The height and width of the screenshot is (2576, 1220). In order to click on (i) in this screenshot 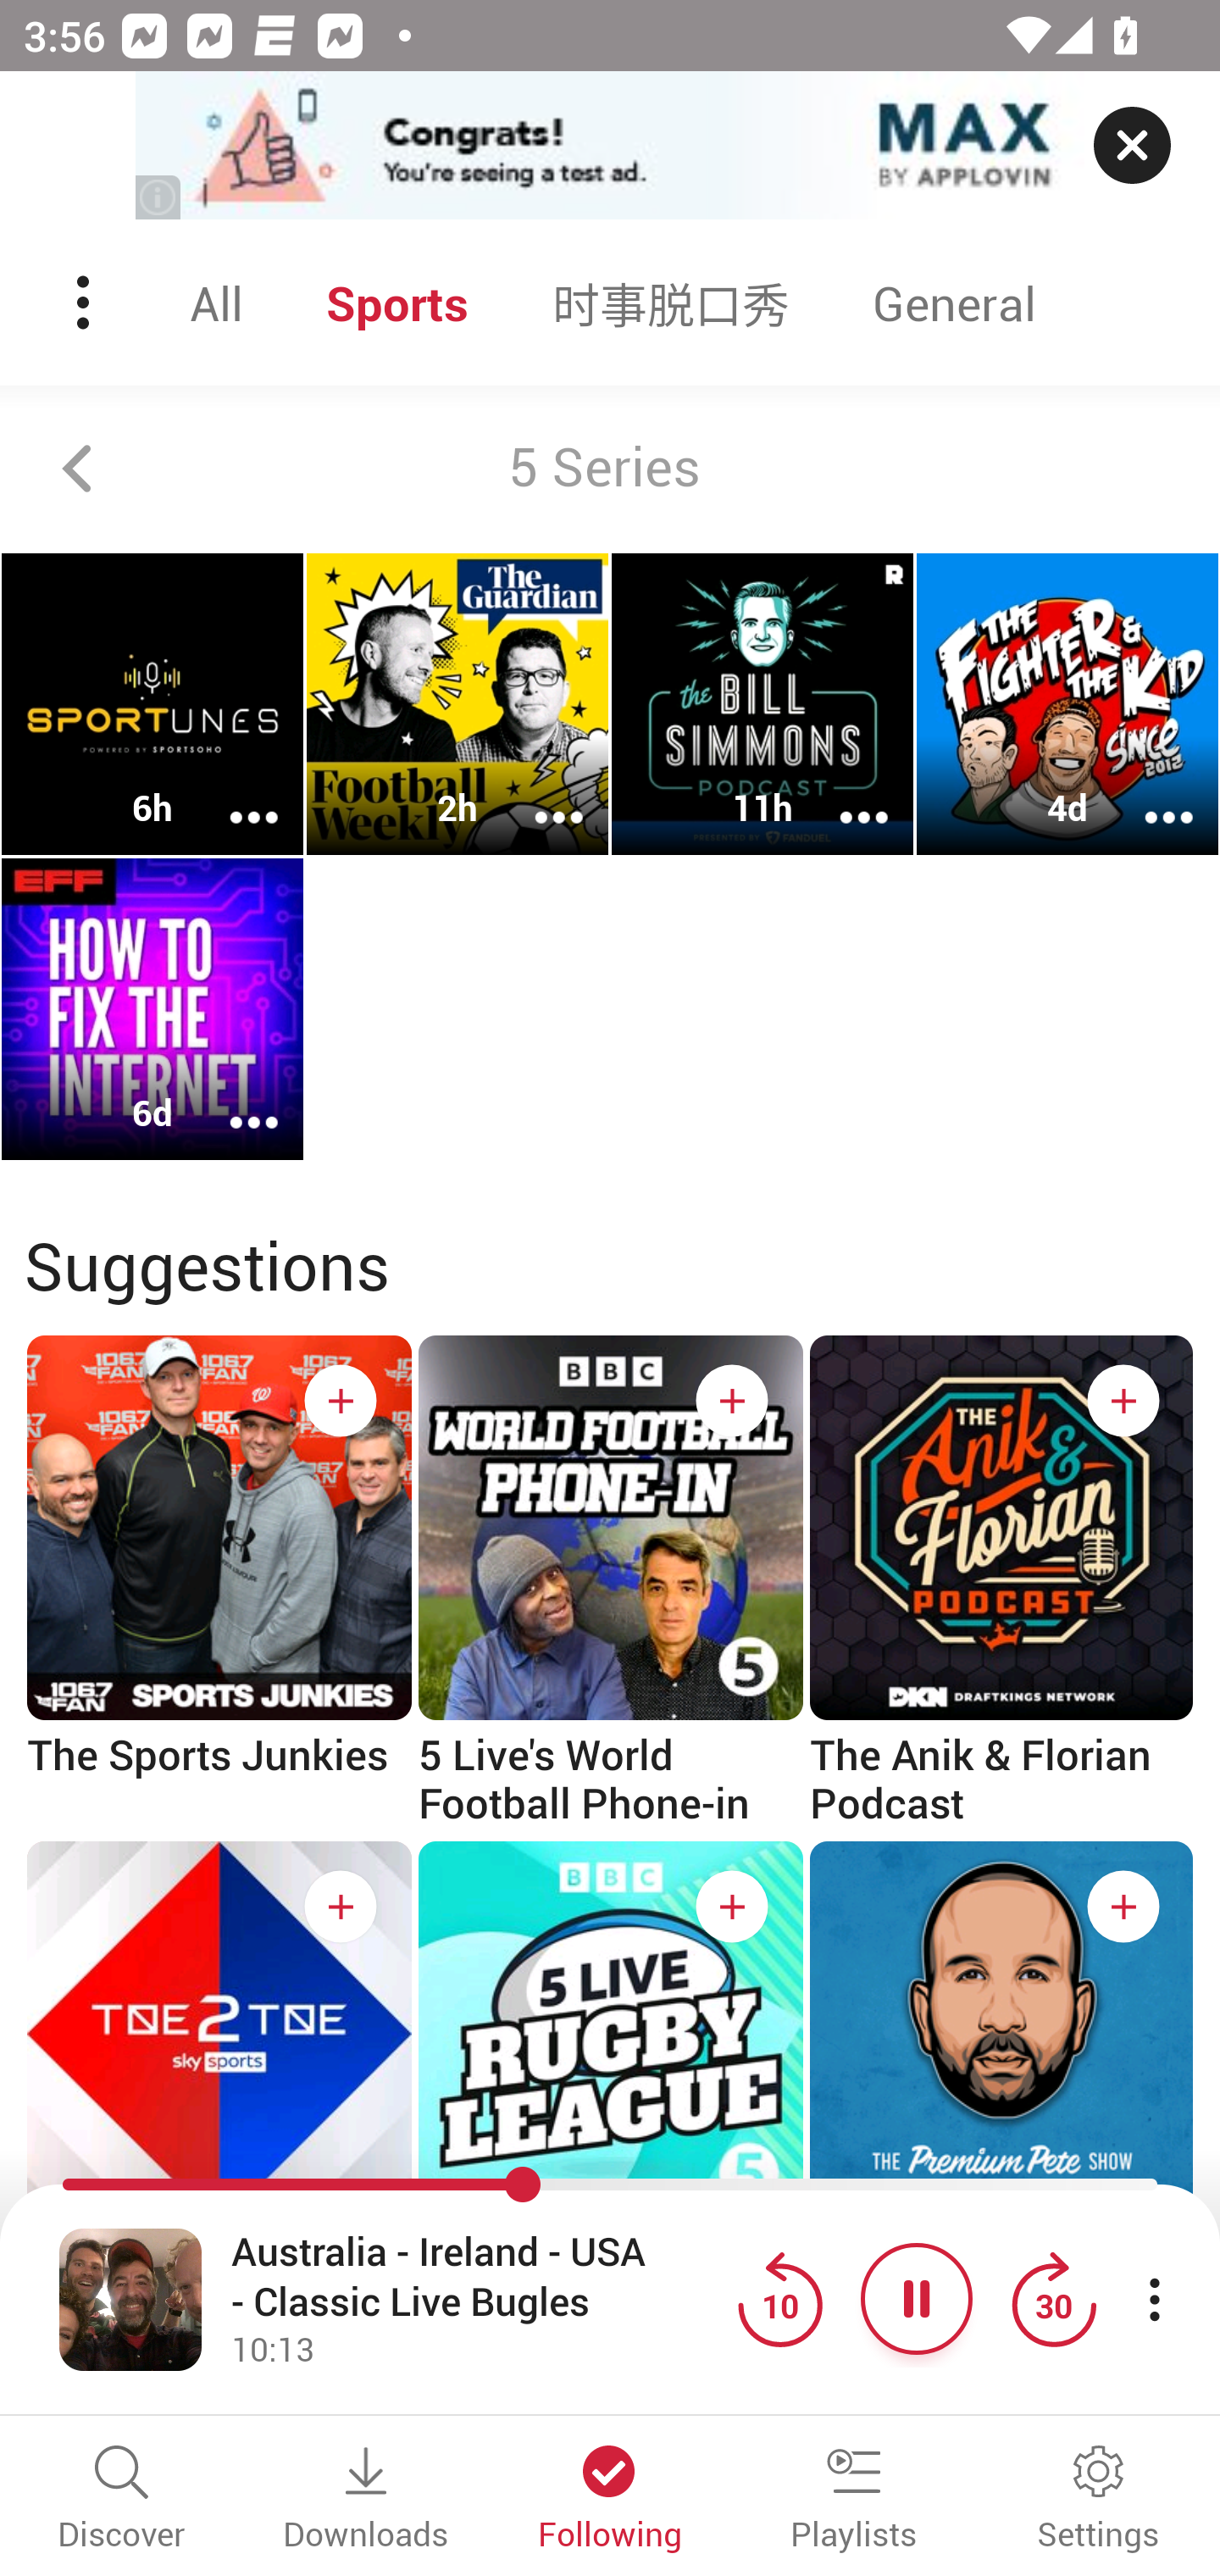, I will do `click(159, 197)`.